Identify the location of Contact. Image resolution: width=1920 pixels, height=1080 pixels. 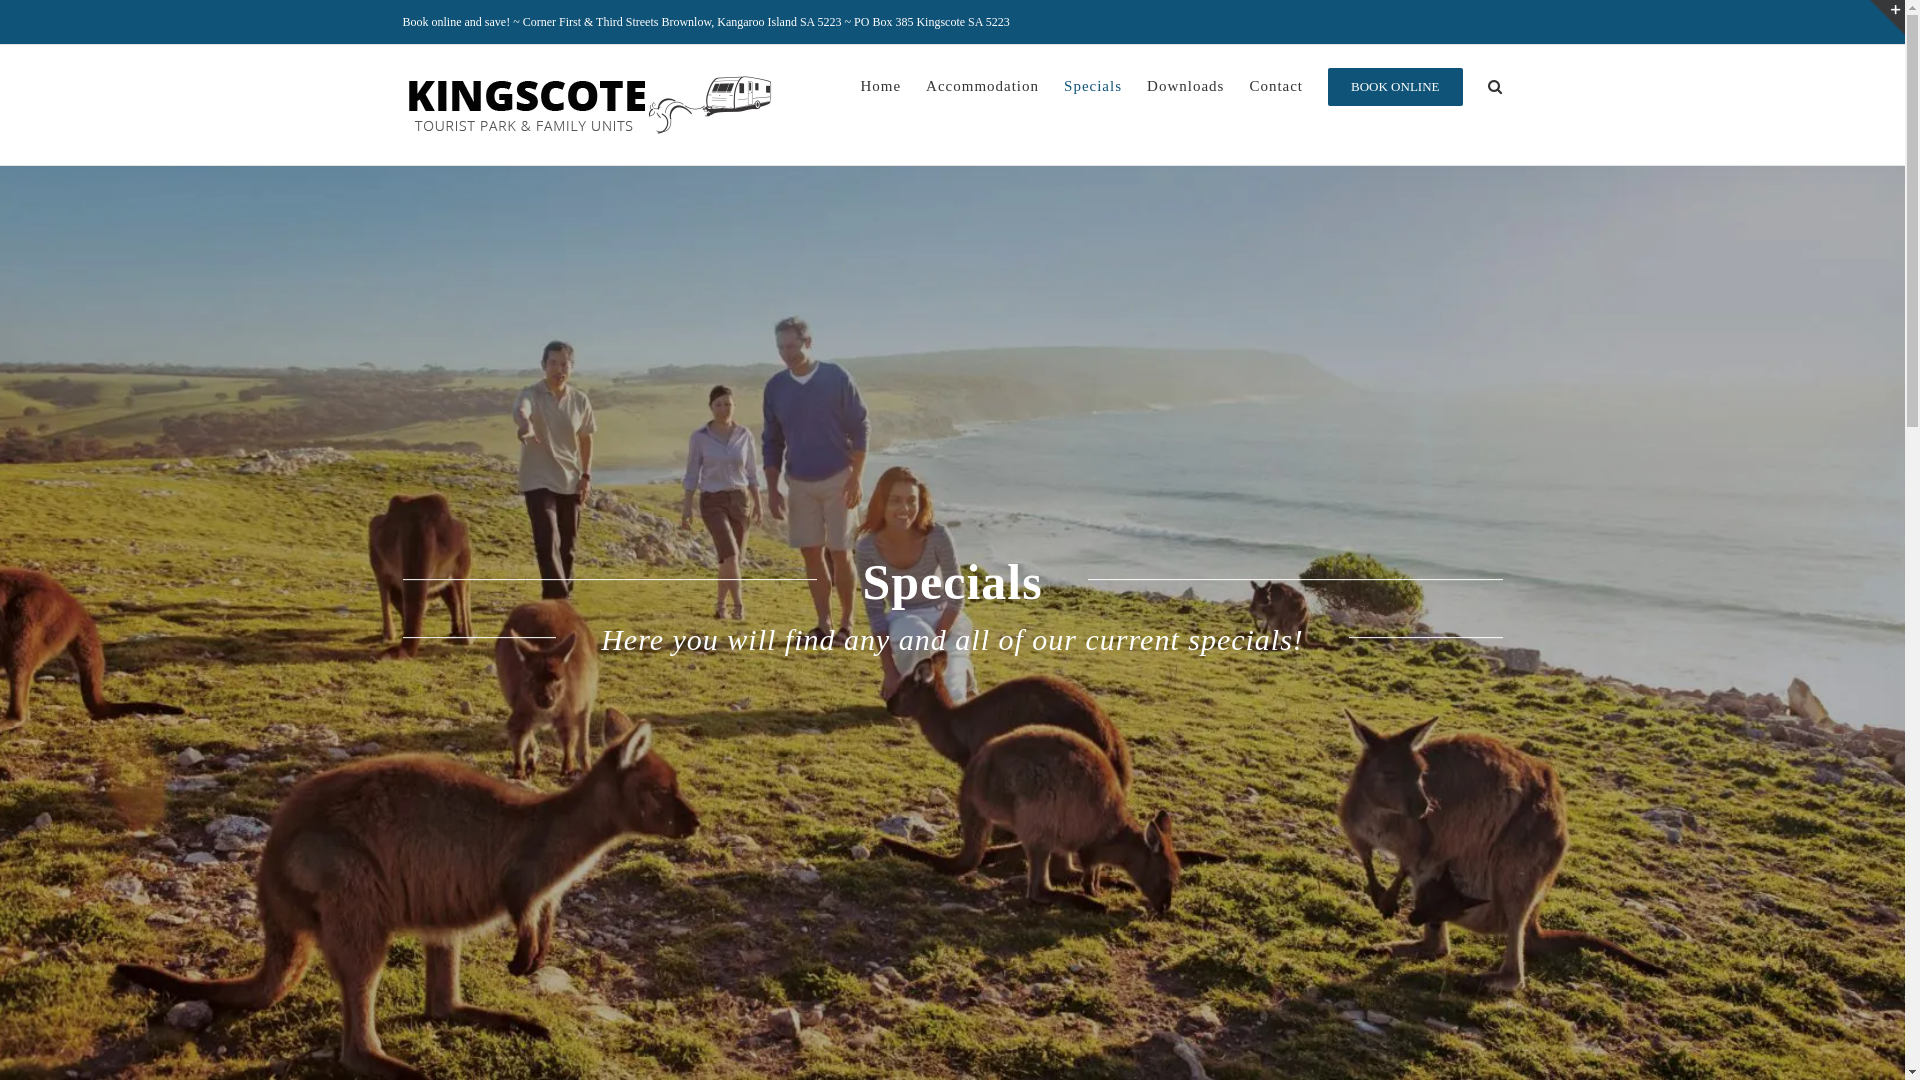
(1276, 86).